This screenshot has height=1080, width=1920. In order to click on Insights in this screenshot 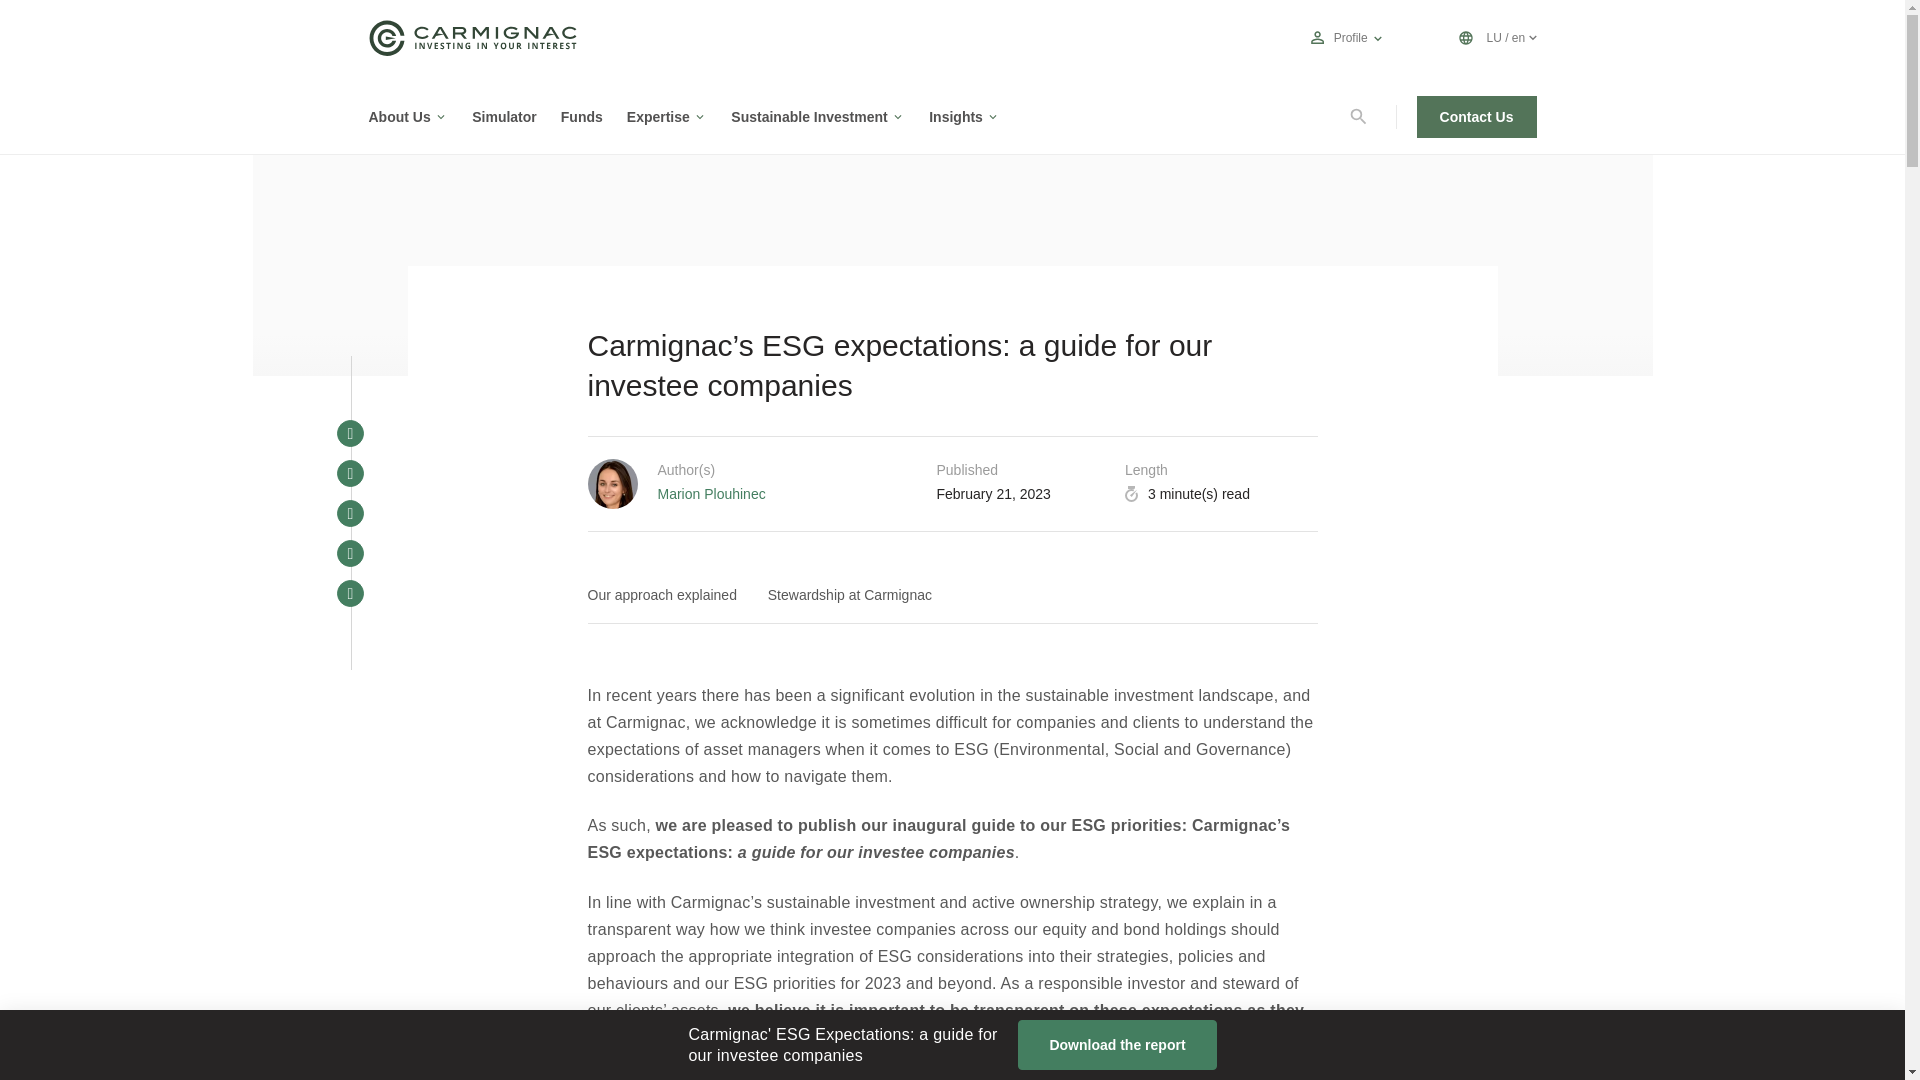, I will do `click(956, 116)`.